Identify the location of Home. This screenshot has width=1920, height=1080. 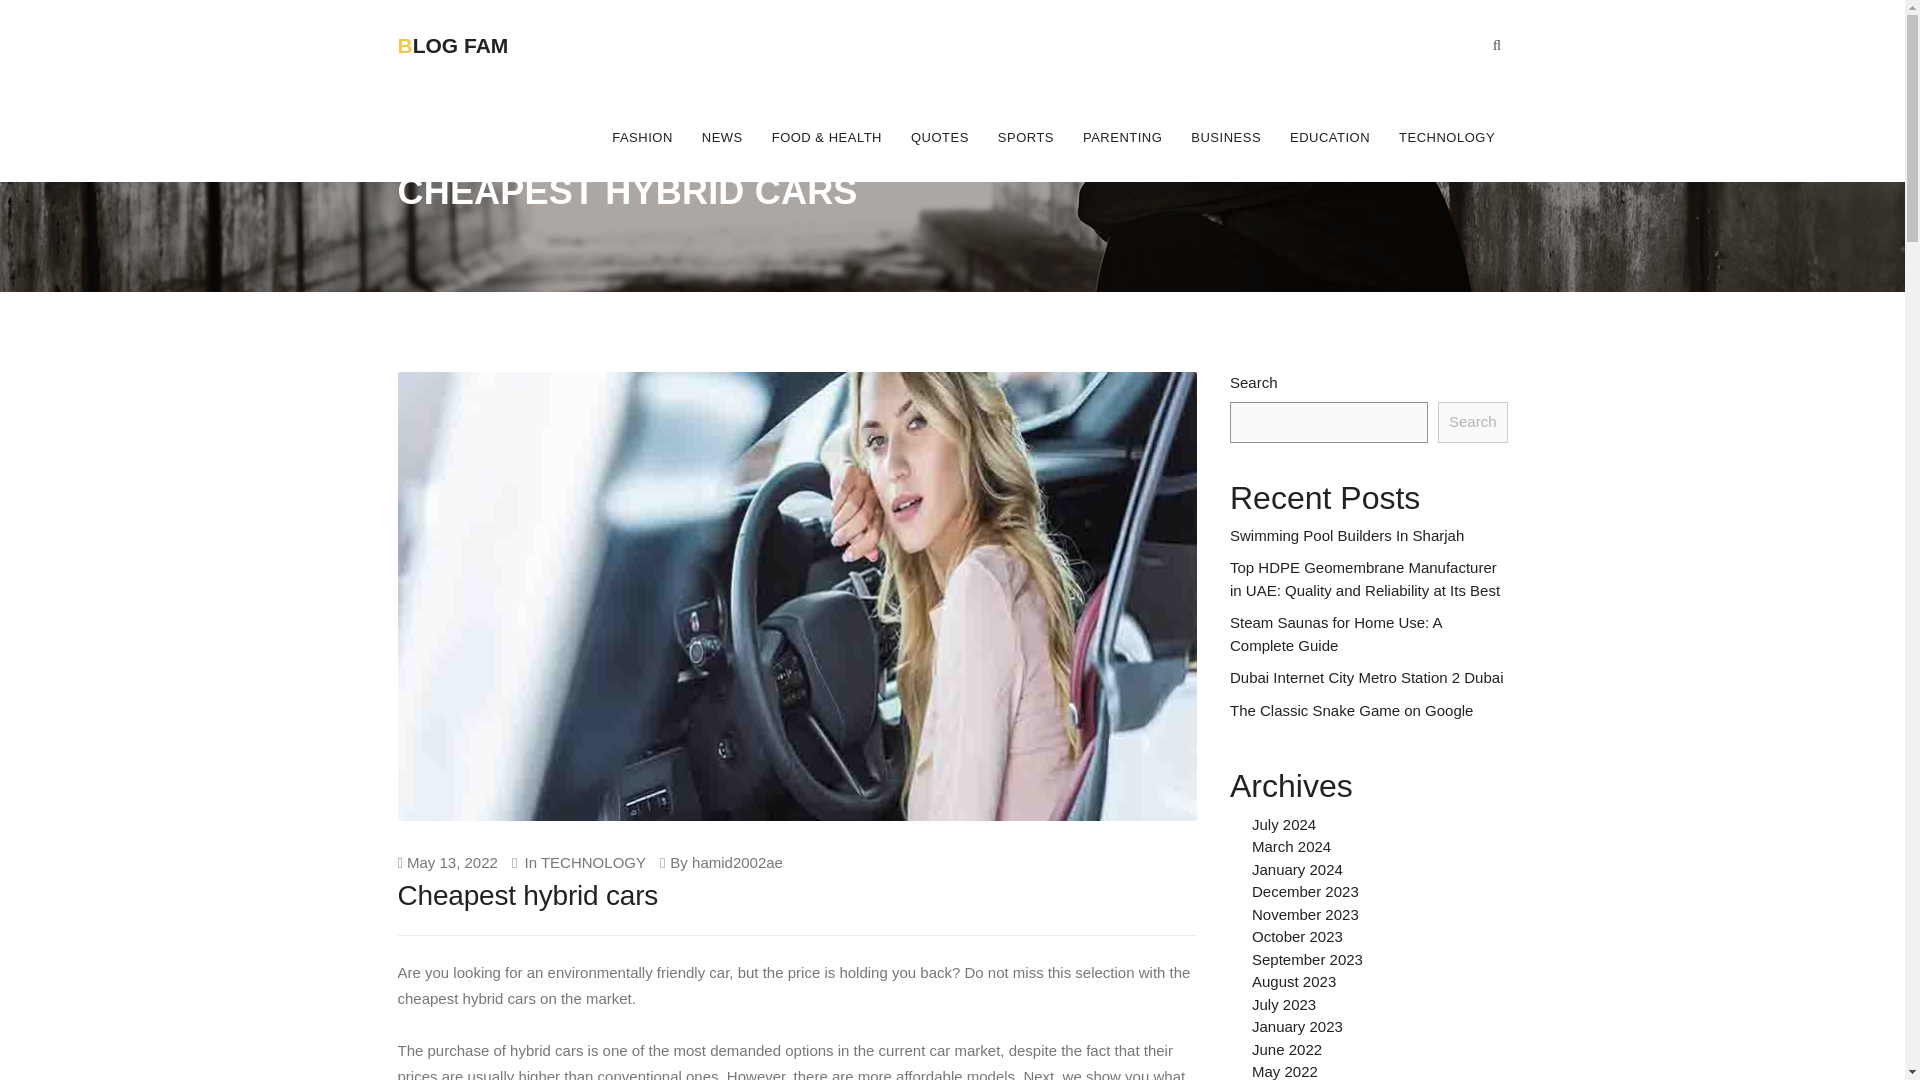
(417, 155).